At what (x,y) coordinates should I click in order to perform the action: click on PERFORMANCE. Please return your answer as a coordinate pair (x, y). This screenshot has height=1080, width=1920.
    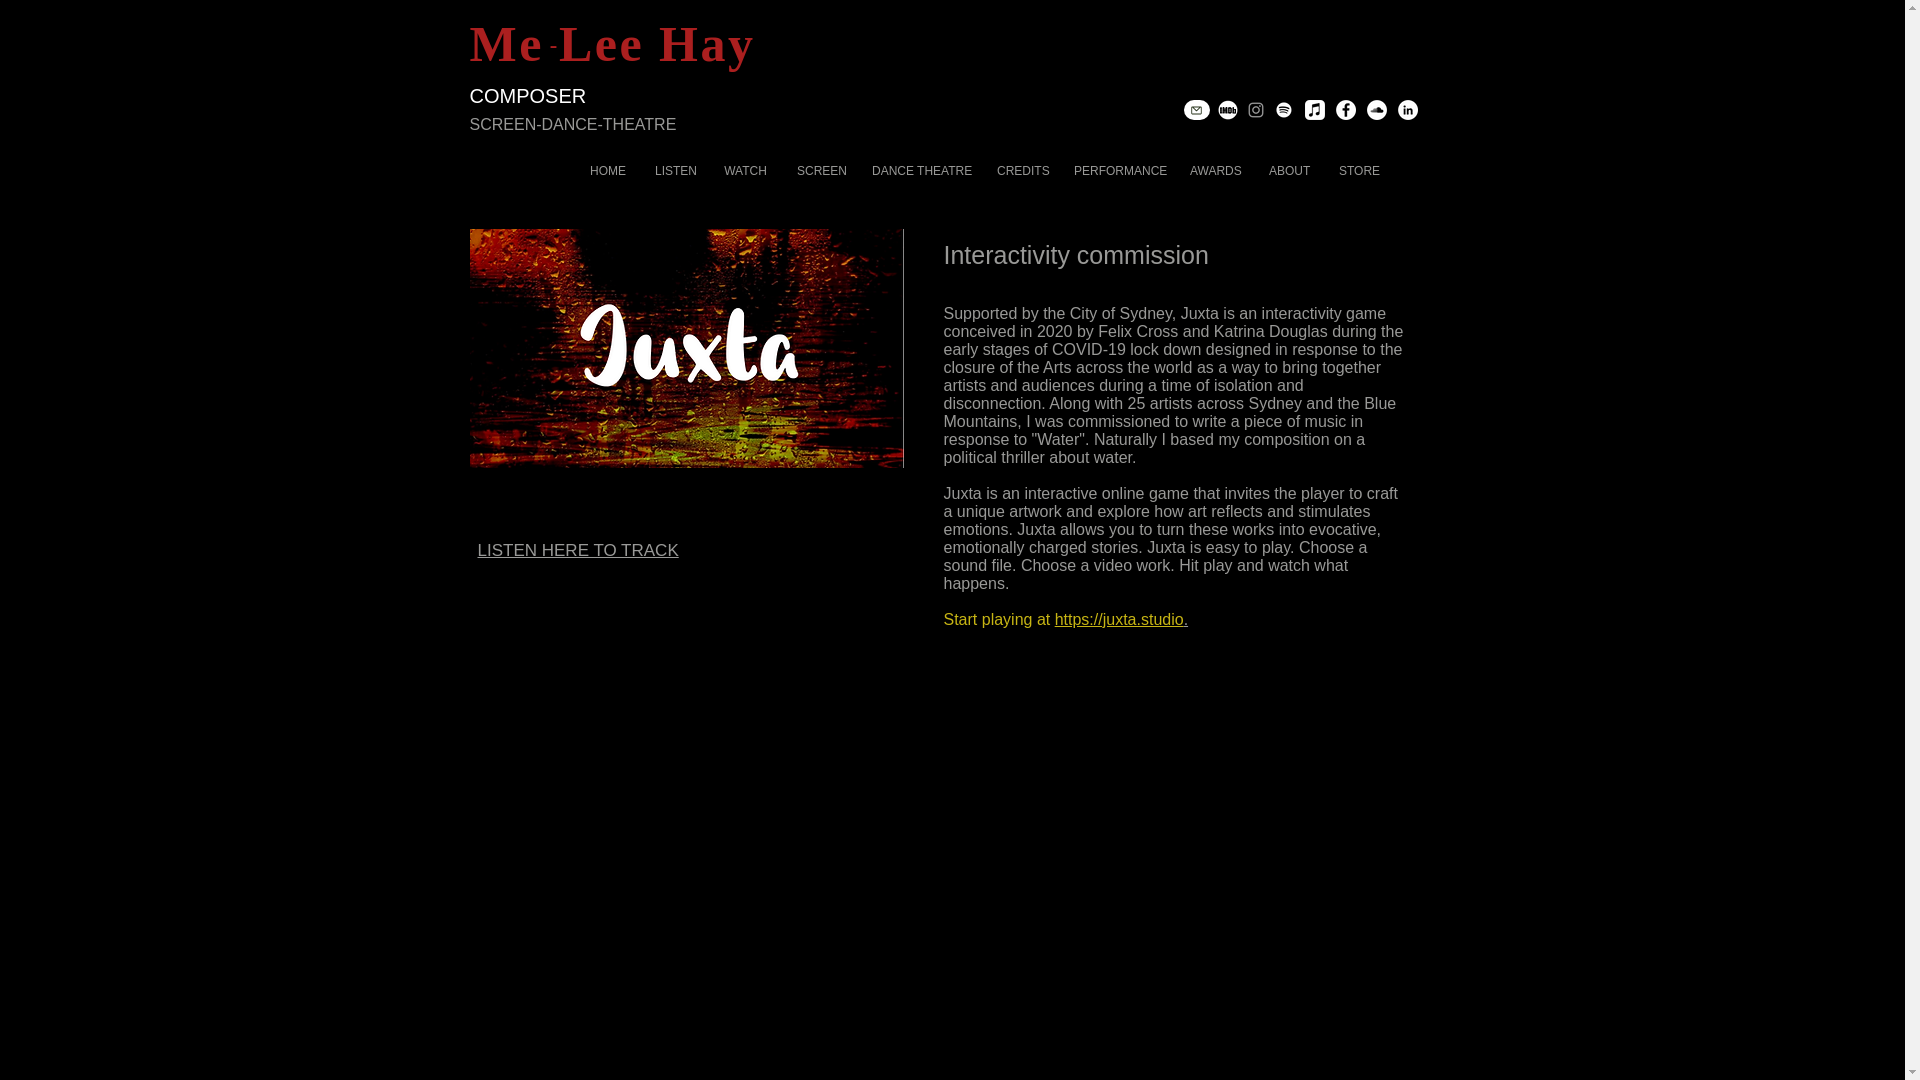
    Looking at the image, I should click on (1117, 170).